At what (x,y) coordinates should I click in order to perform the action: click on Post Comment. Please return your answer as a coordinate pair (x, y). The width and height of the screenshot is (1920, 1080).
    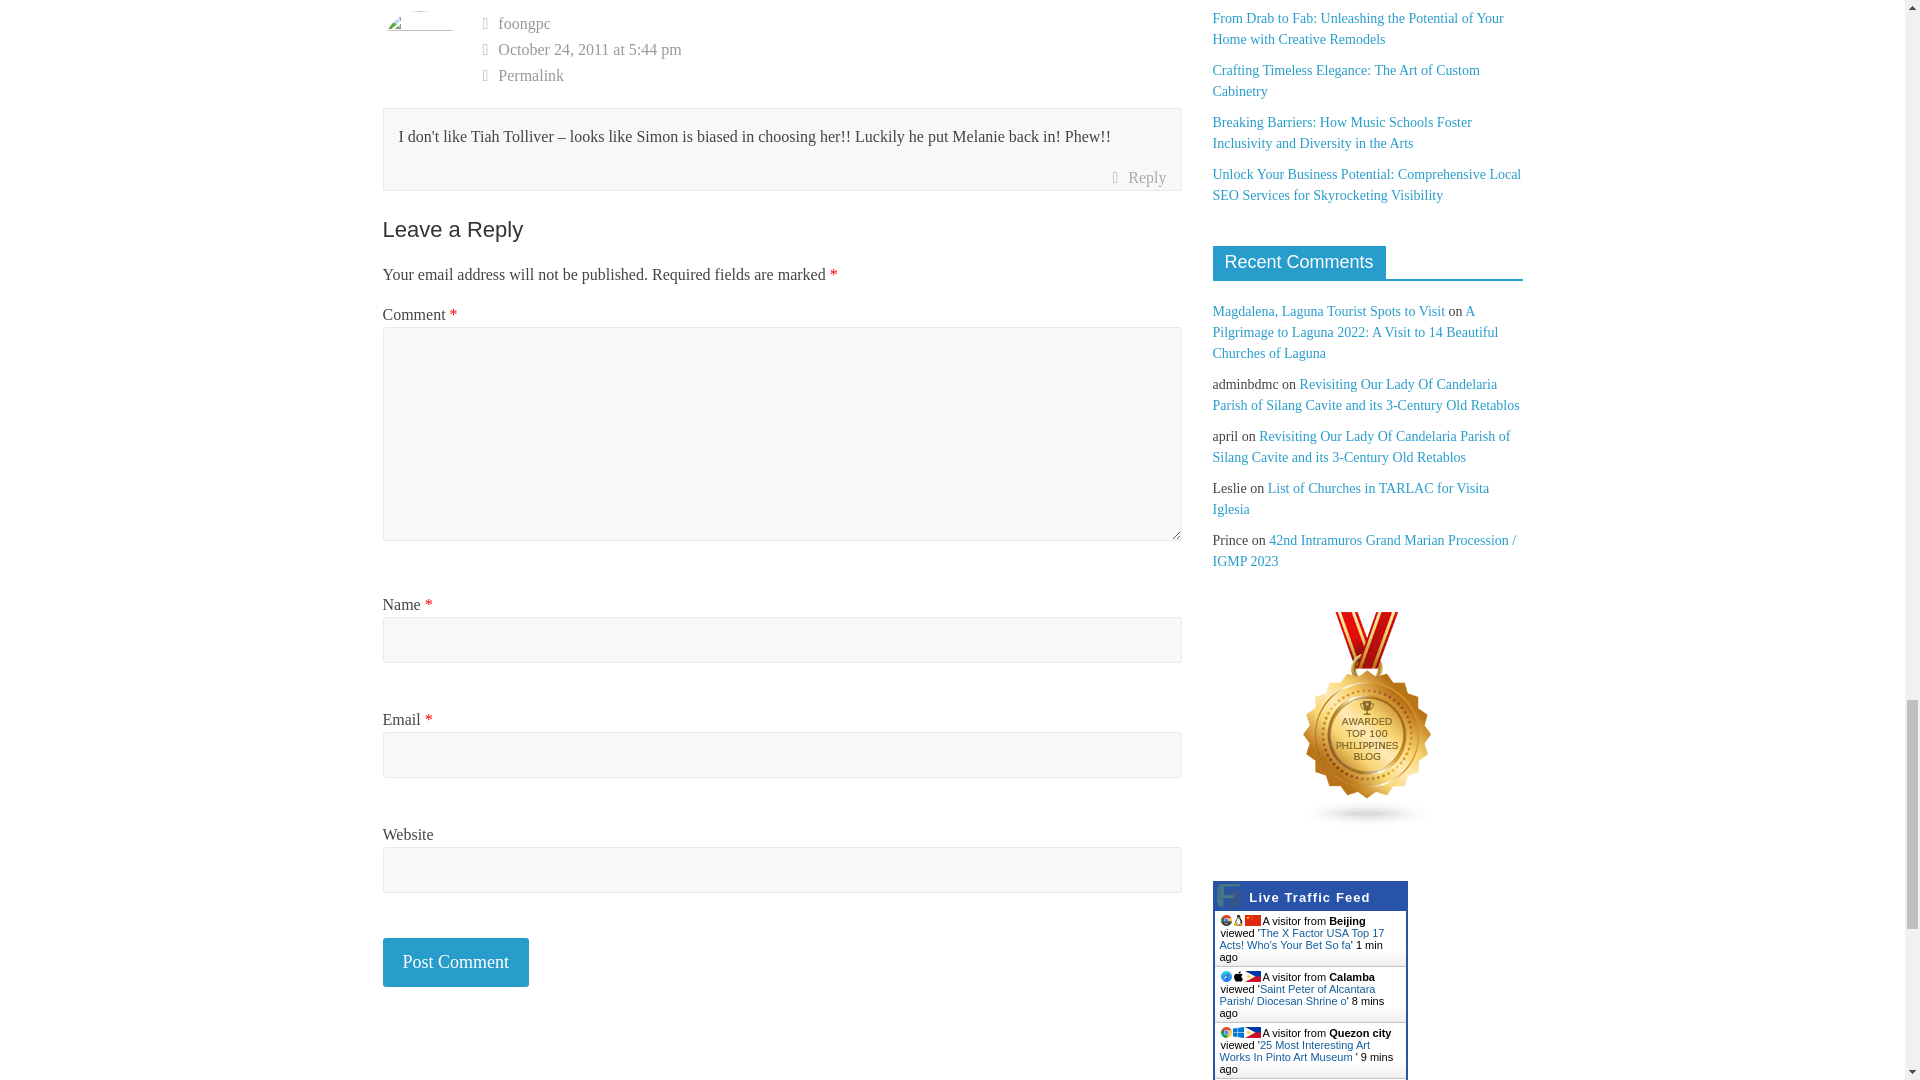
    Looking at the image, I should click on (456, 962).